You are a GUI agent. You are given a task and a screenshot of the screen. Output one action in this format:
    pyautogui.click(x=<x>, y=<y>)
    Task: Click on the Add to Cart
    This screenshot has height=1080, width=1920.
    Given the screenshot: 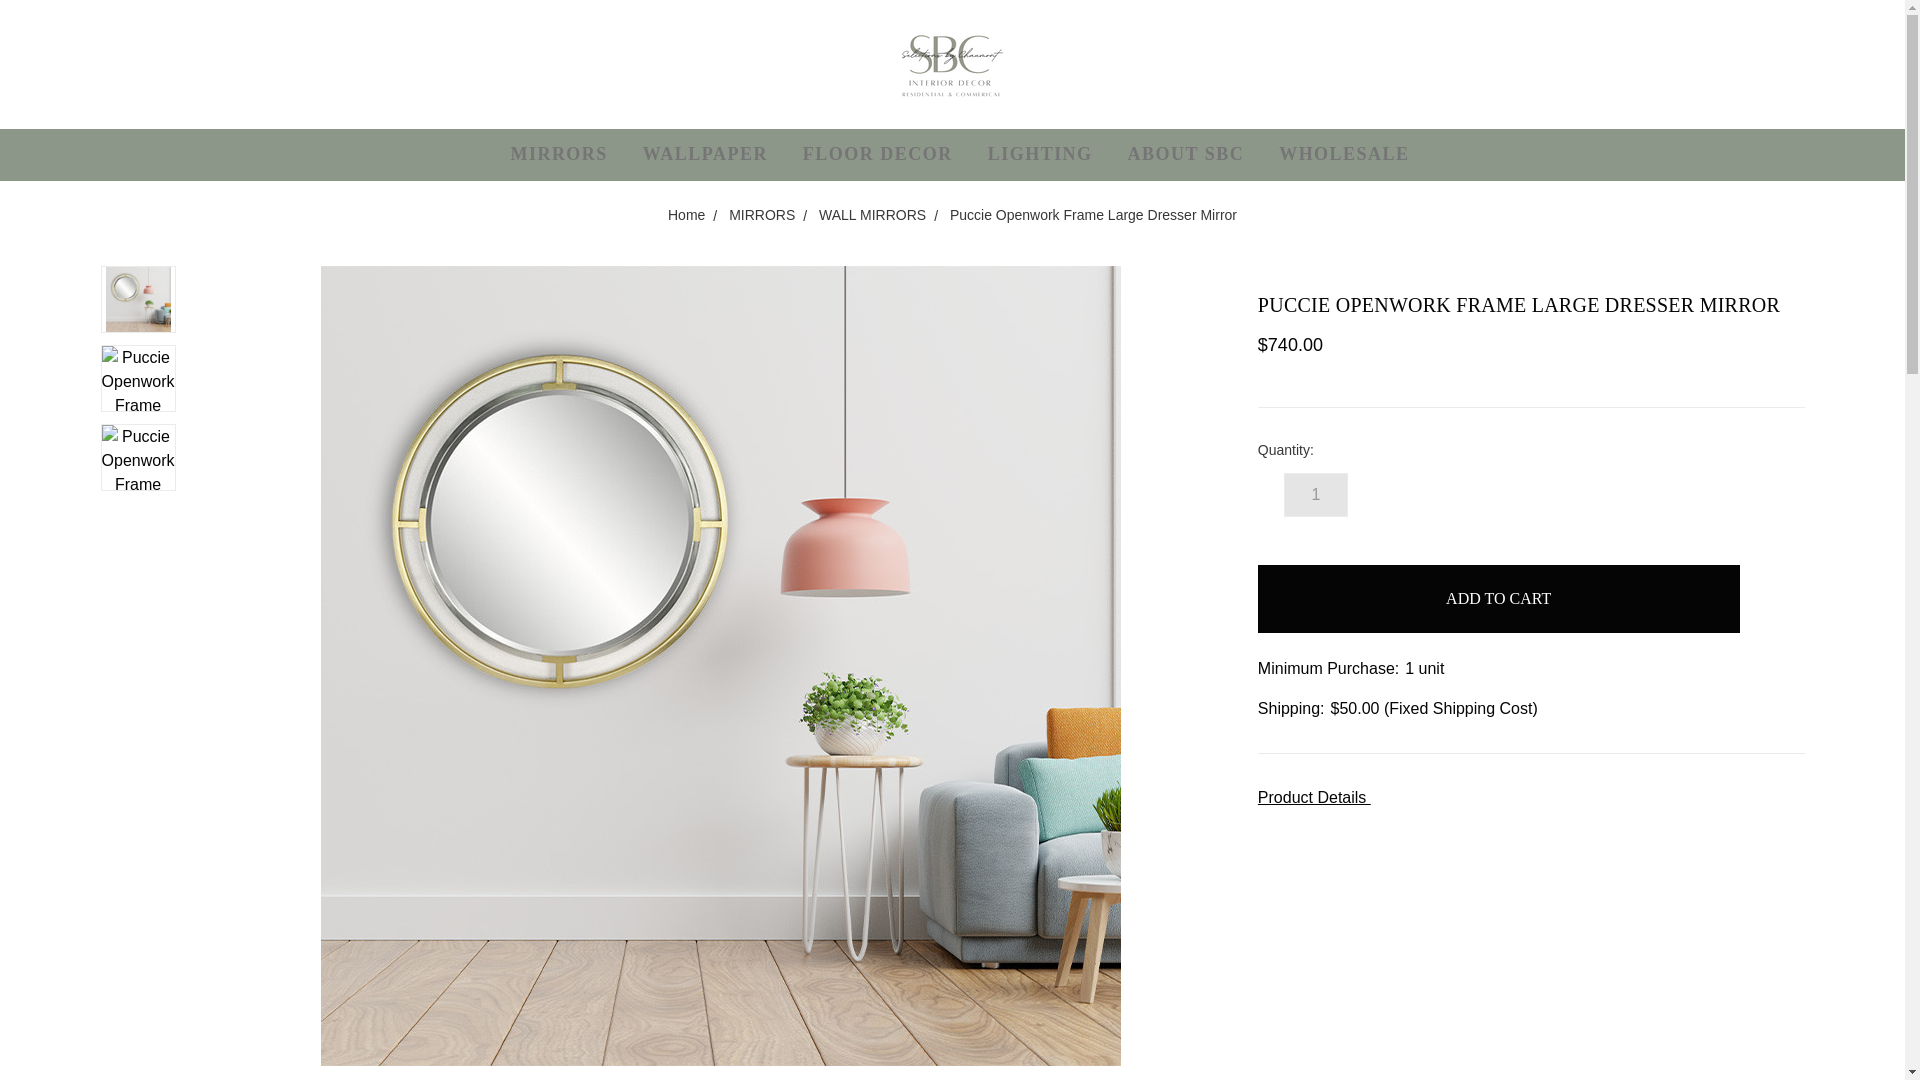 What is the action you would take?
    pyautogui.click(x=1498, y=598)
    